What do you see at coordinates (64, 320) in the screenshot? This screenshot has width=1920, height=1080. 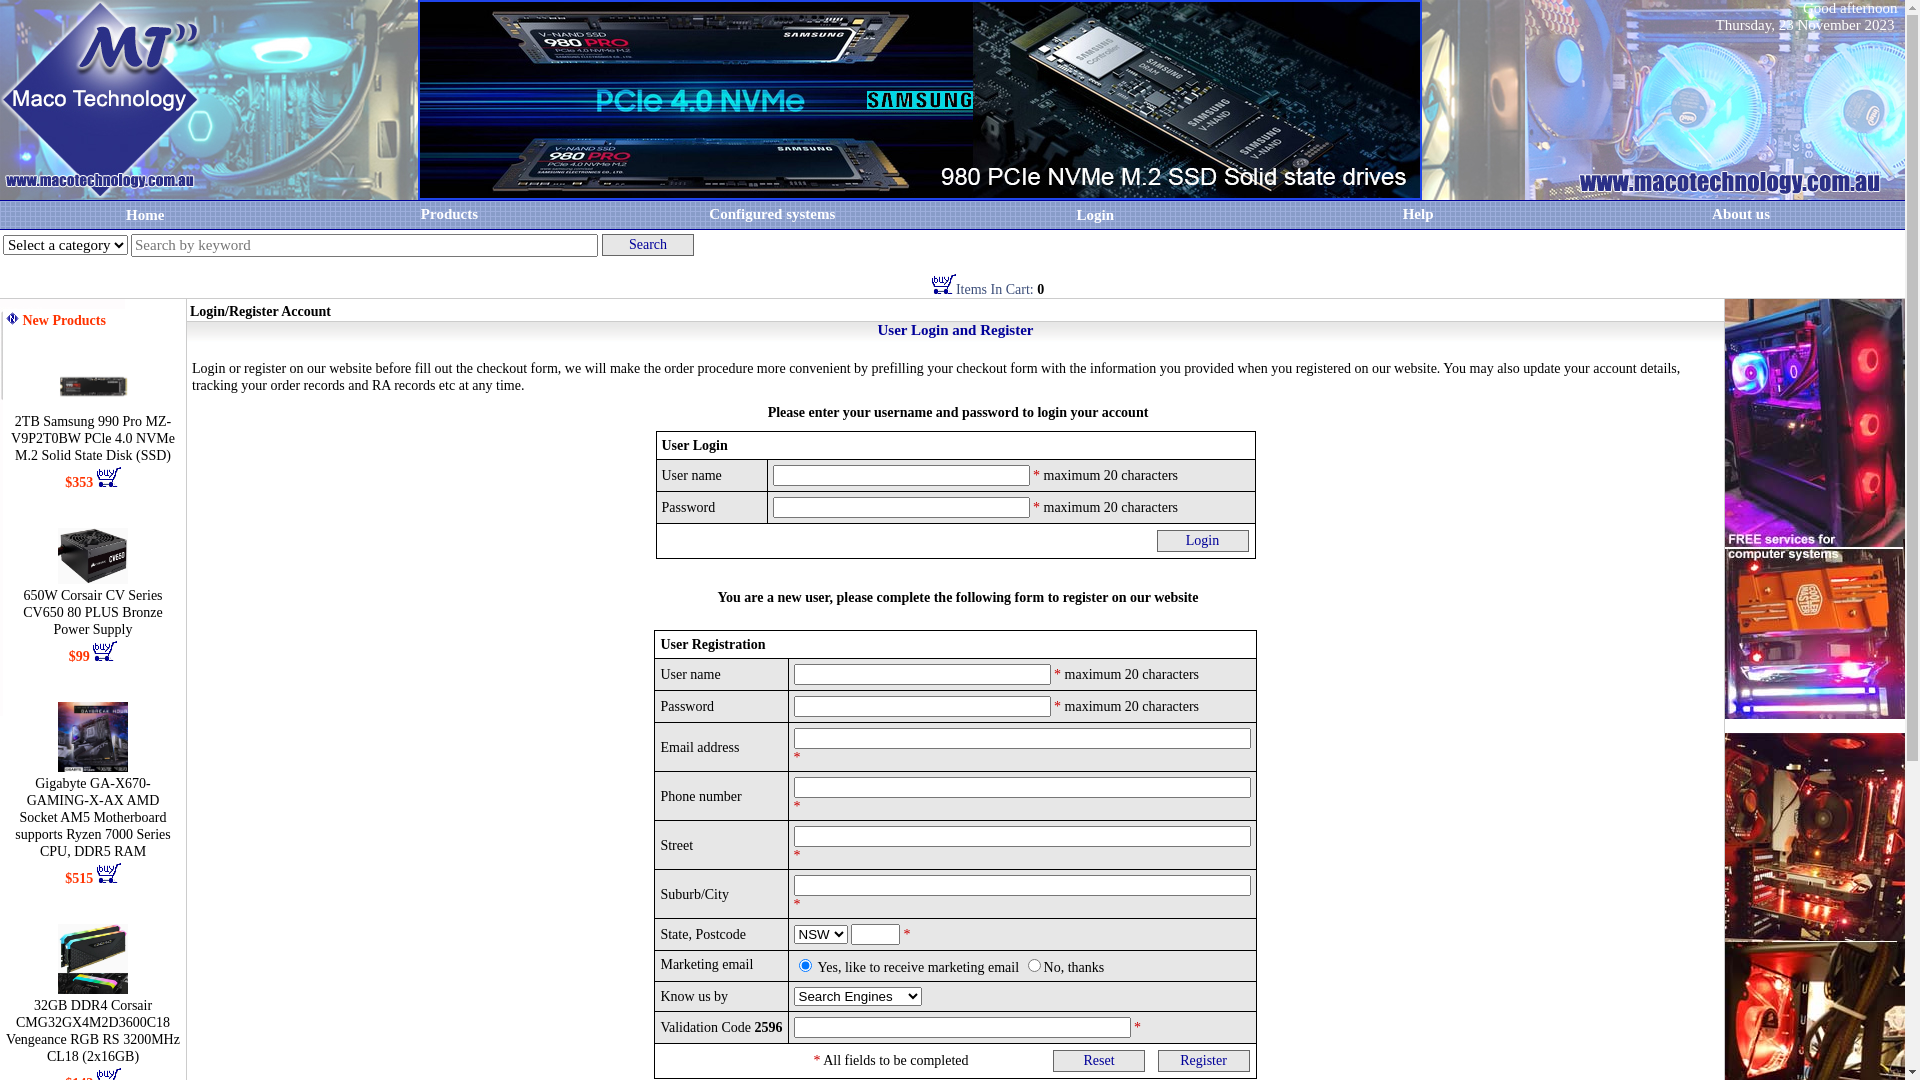 I see `New Products` at bounding box center [64, 320].